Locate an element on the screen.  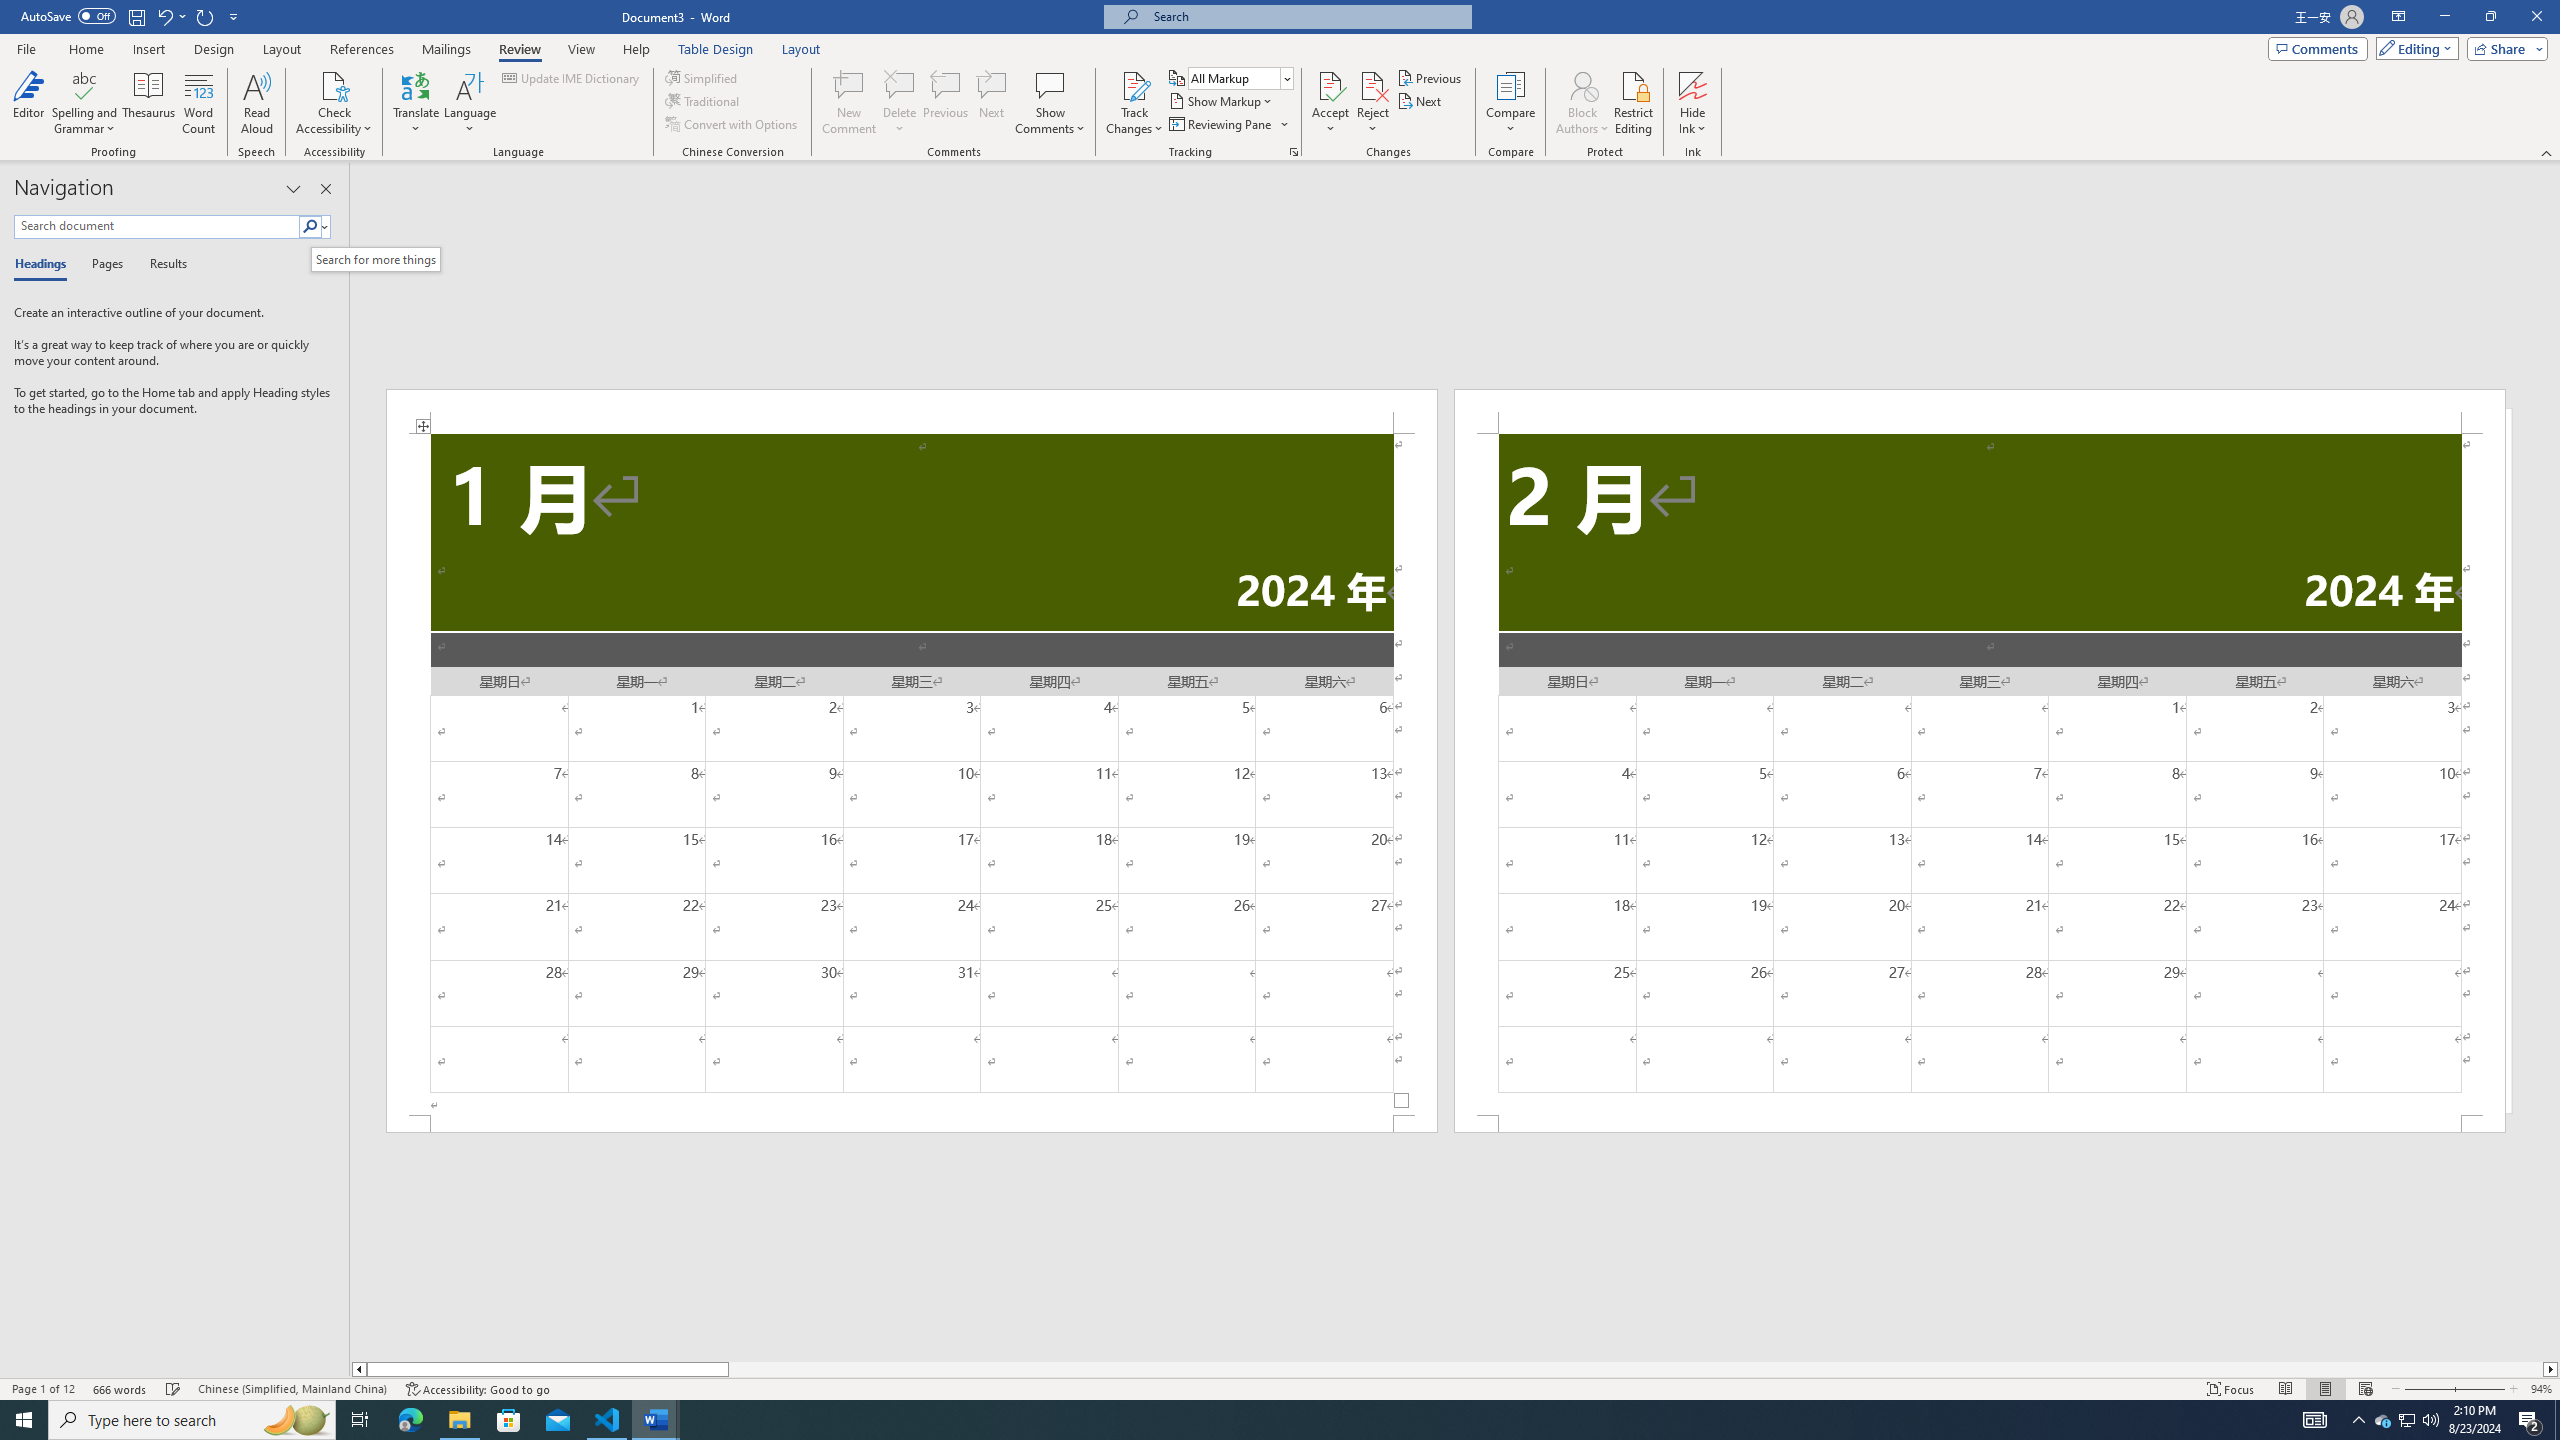
Footer -Section 2- is located at coordinates (1980, 1124).